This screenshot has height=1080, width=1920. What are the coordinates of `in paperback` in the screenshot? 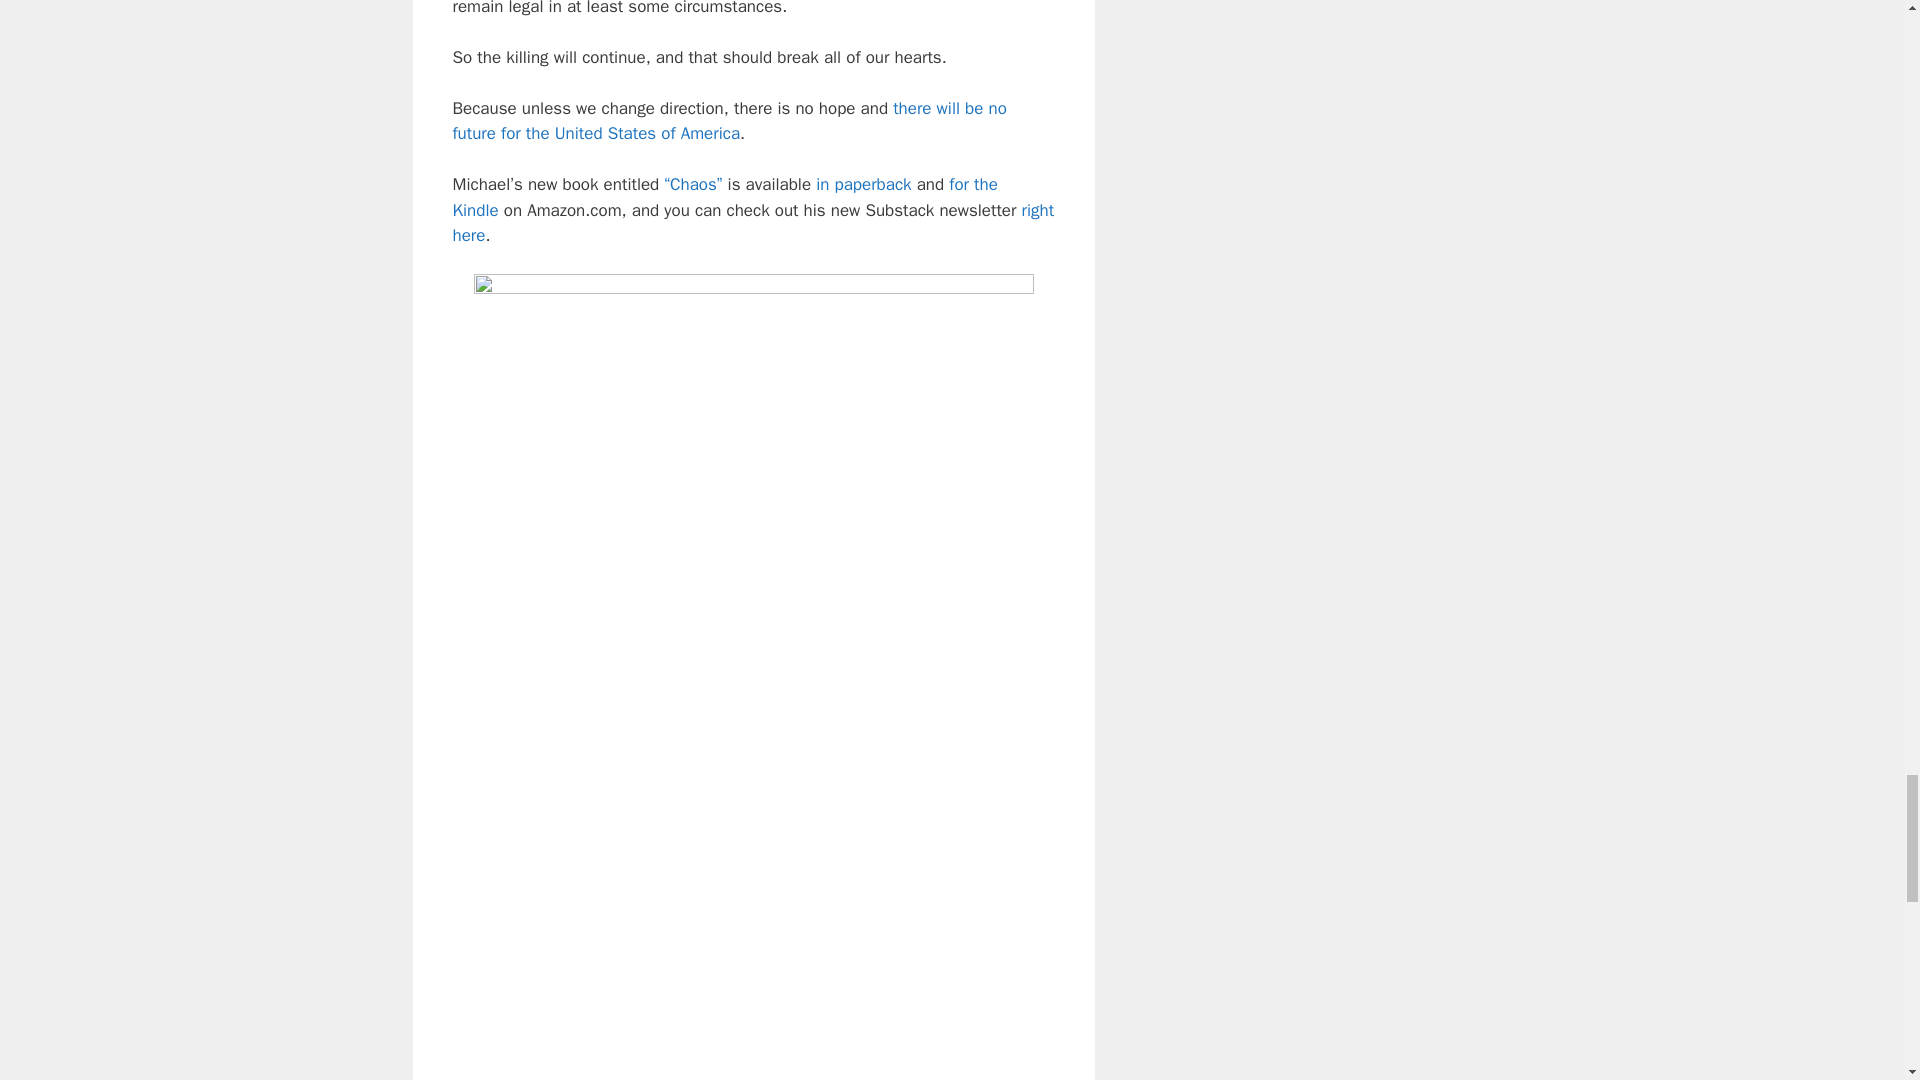 It's located at (863, 184).